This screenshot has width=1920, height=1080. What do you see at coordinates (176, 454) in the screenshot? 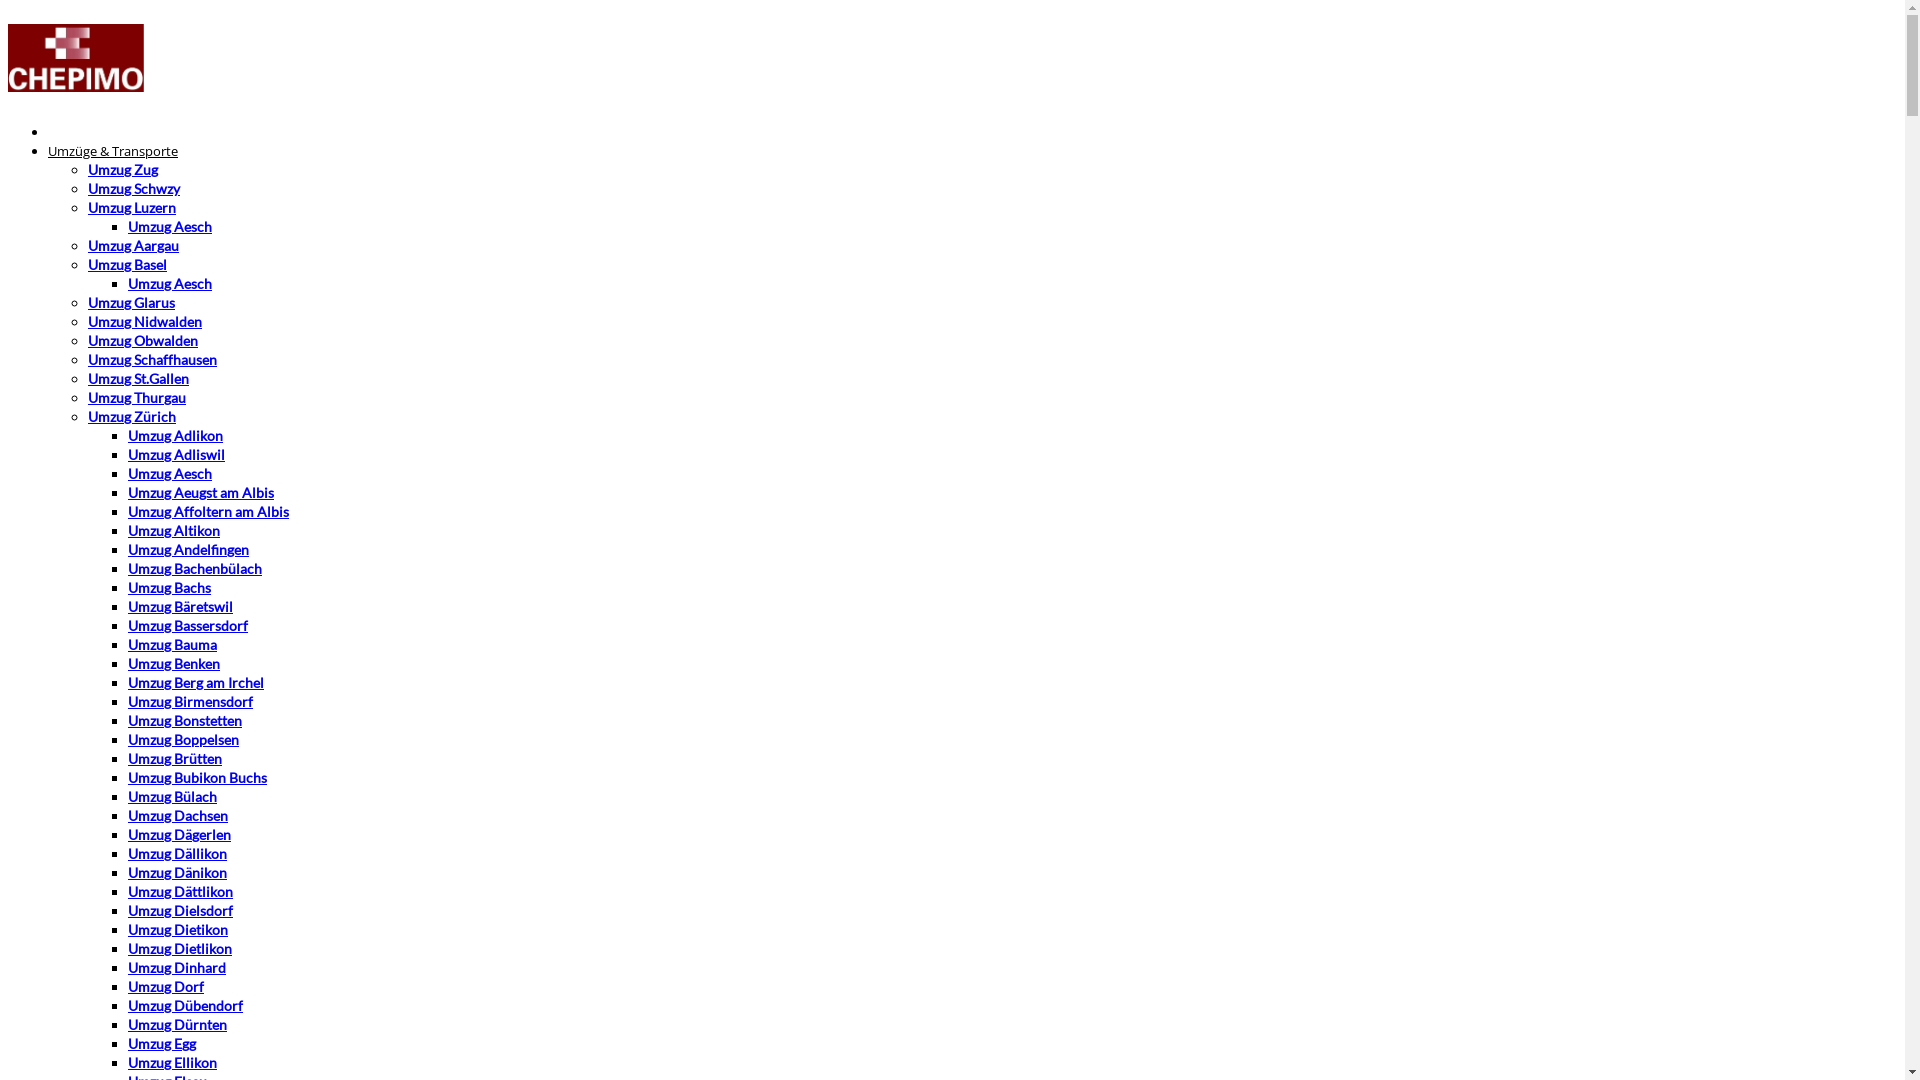
I see `Umzug Adliswil` at bounding box center [176, 454].